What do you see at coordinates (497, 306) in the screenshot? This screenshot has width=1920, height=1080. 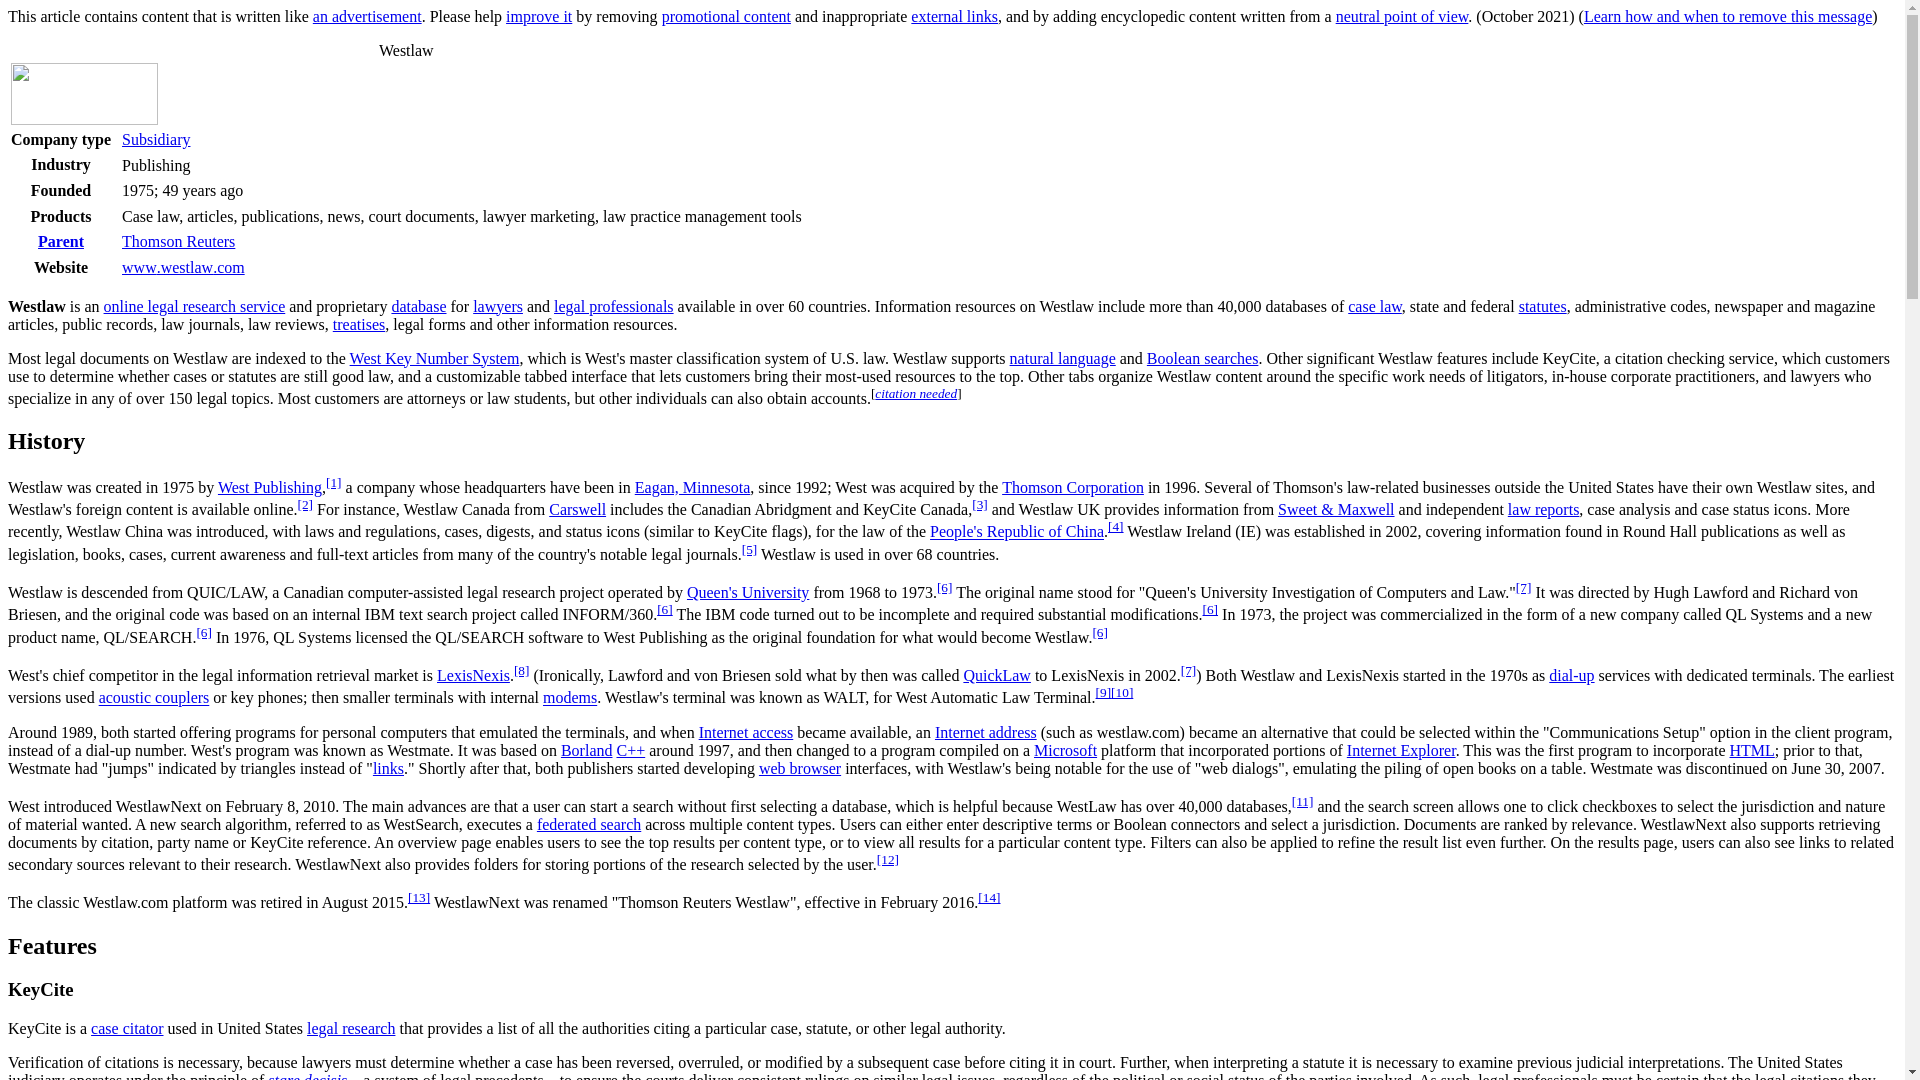 I see `lawyers` at bounding box center [497, 306].